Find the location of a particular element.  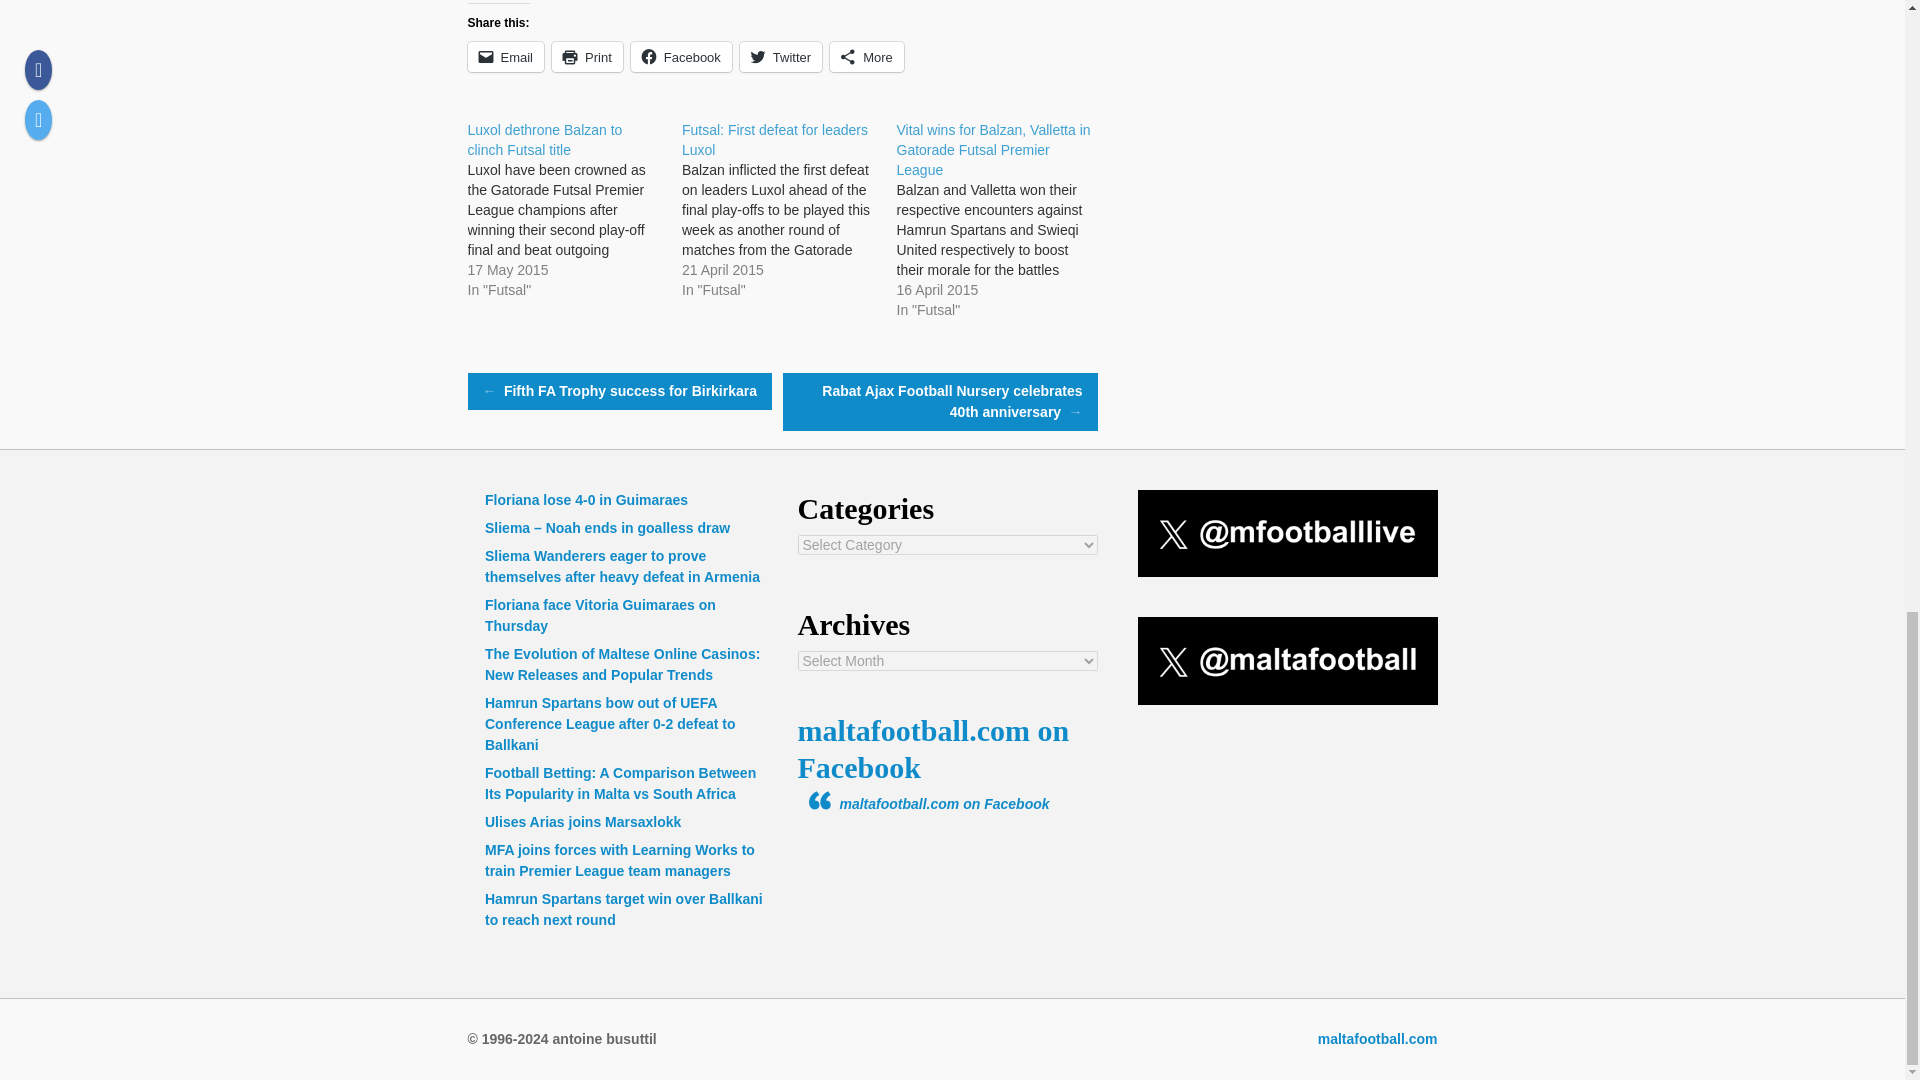

Click to share on Facebook is located at coordinates (681, 57).